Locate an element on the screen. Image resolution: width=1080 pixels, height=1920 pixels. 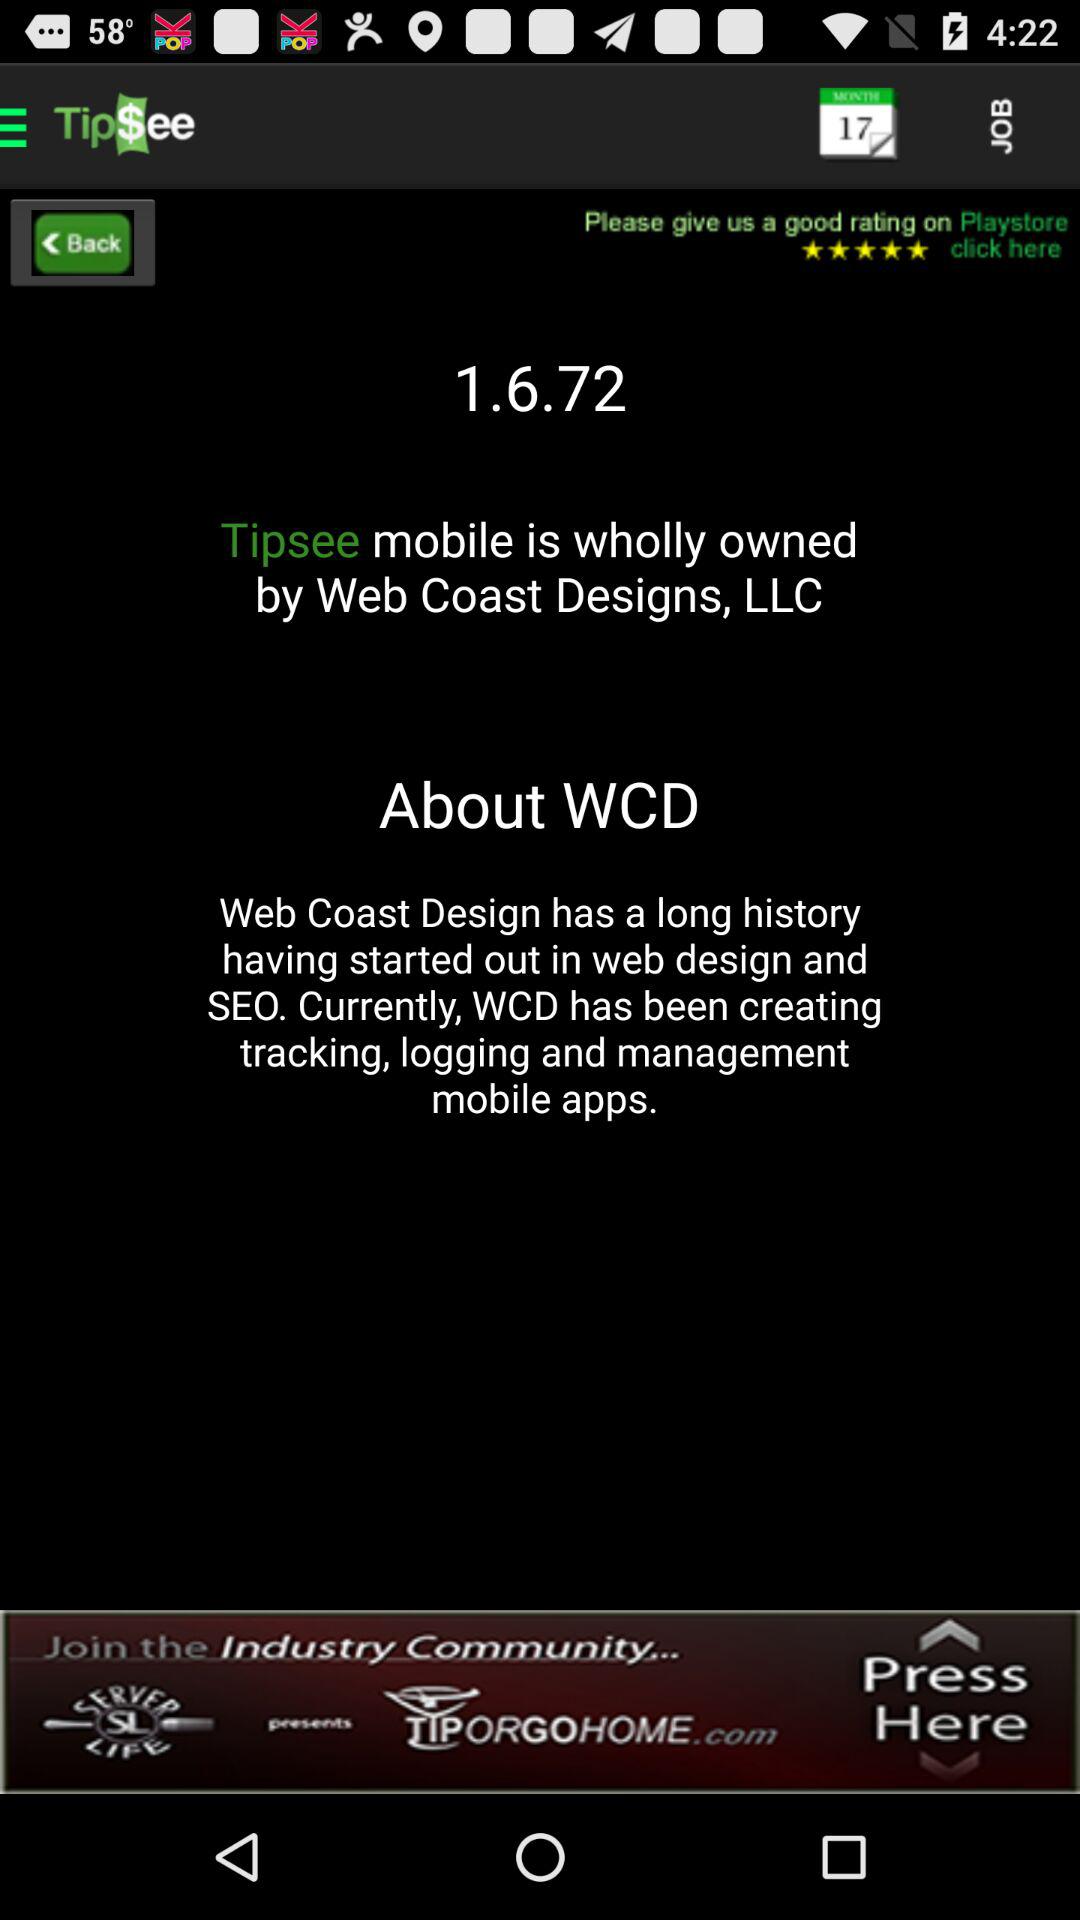
turn off icon at the bottom is located at coordinates (540, 1702).